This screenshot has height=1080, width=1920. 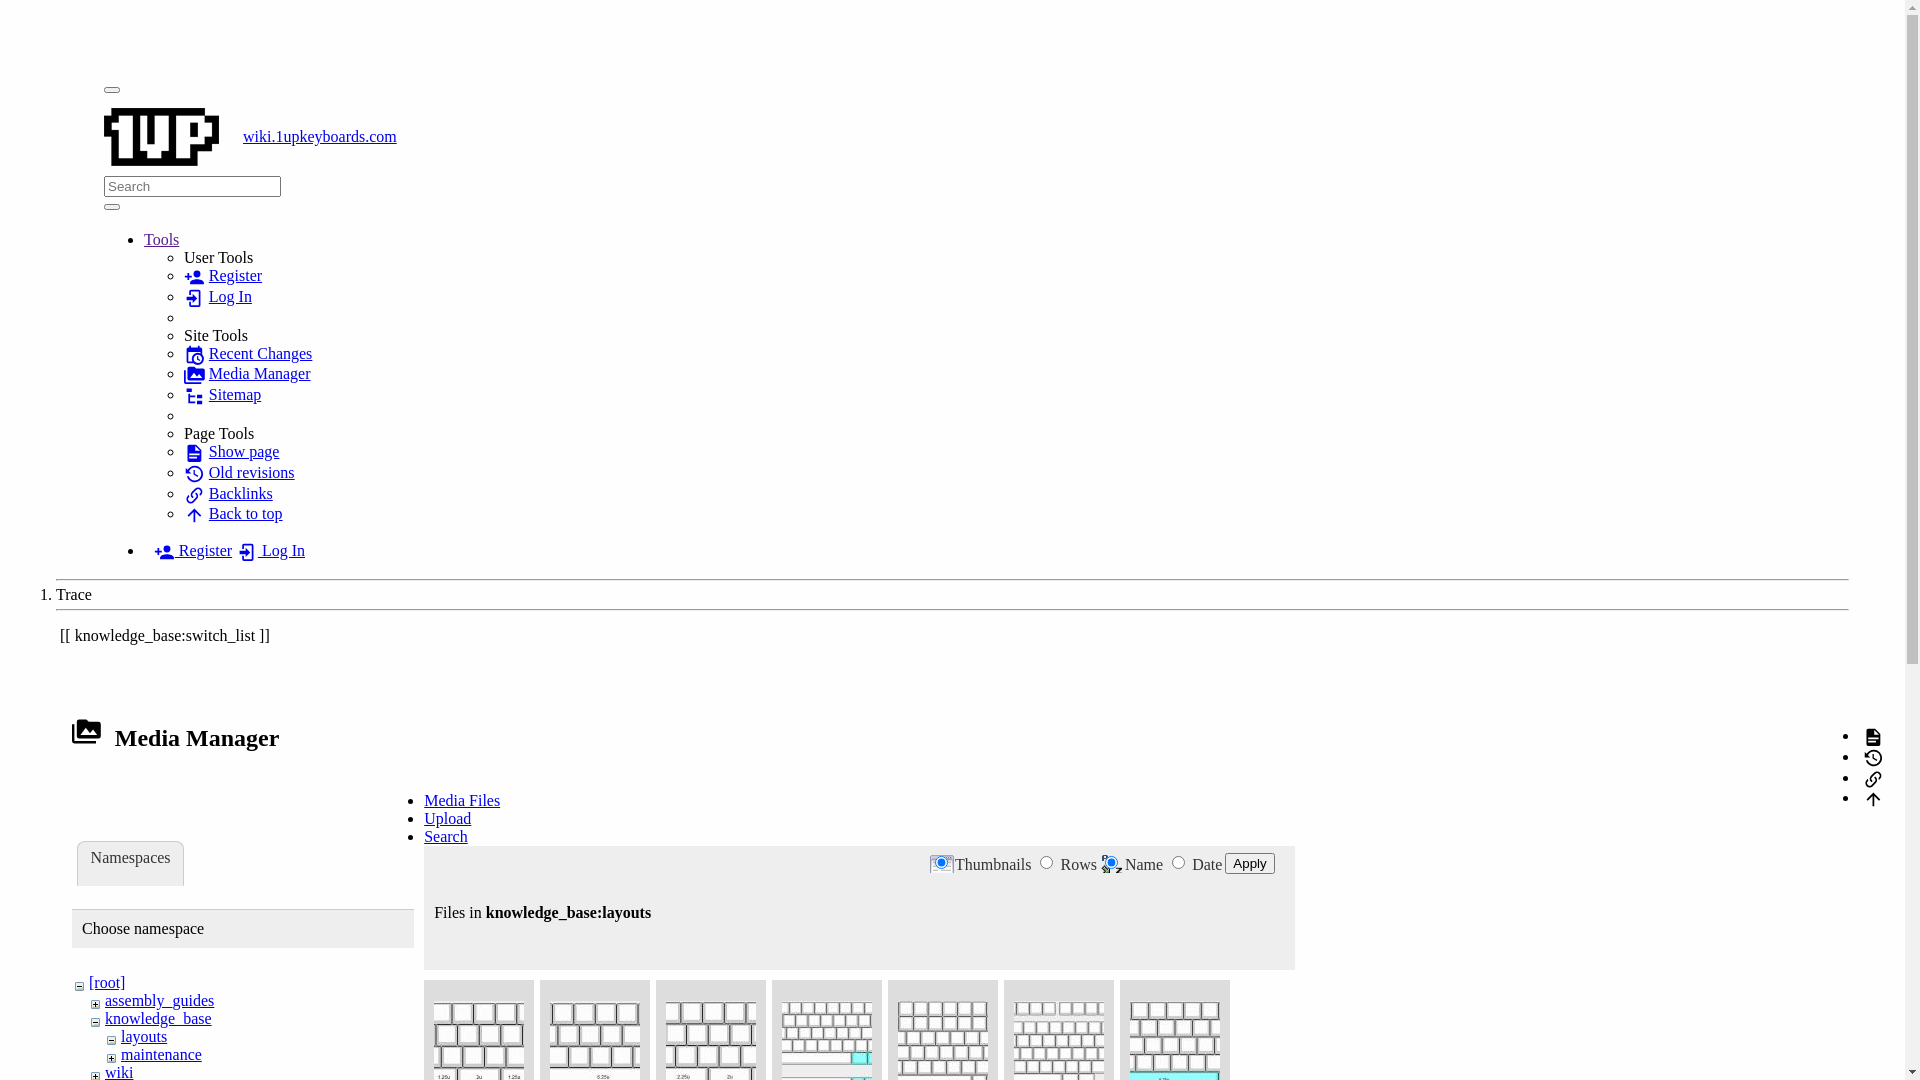 I want to click on Back to top [t], so click(x=1874, y=798).